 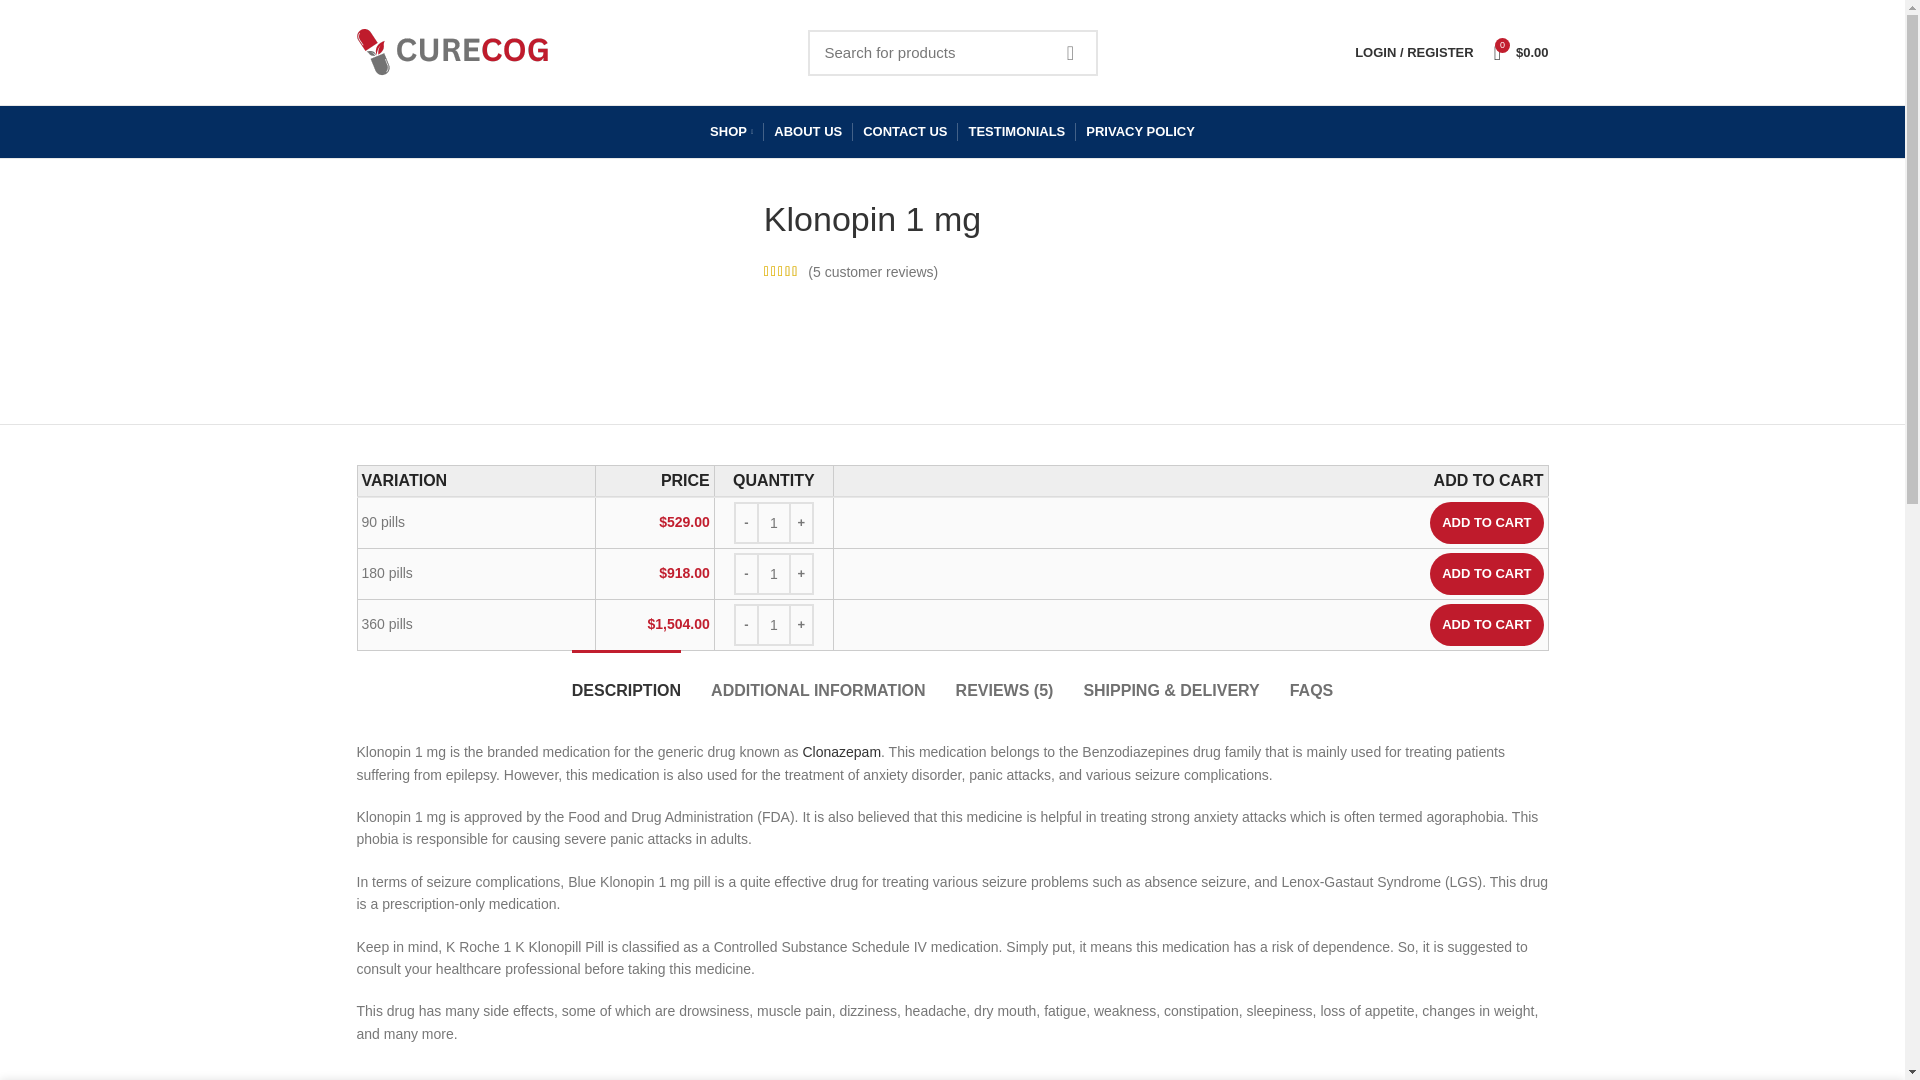 I want to click on SHOP, so click(x=731, y=132).